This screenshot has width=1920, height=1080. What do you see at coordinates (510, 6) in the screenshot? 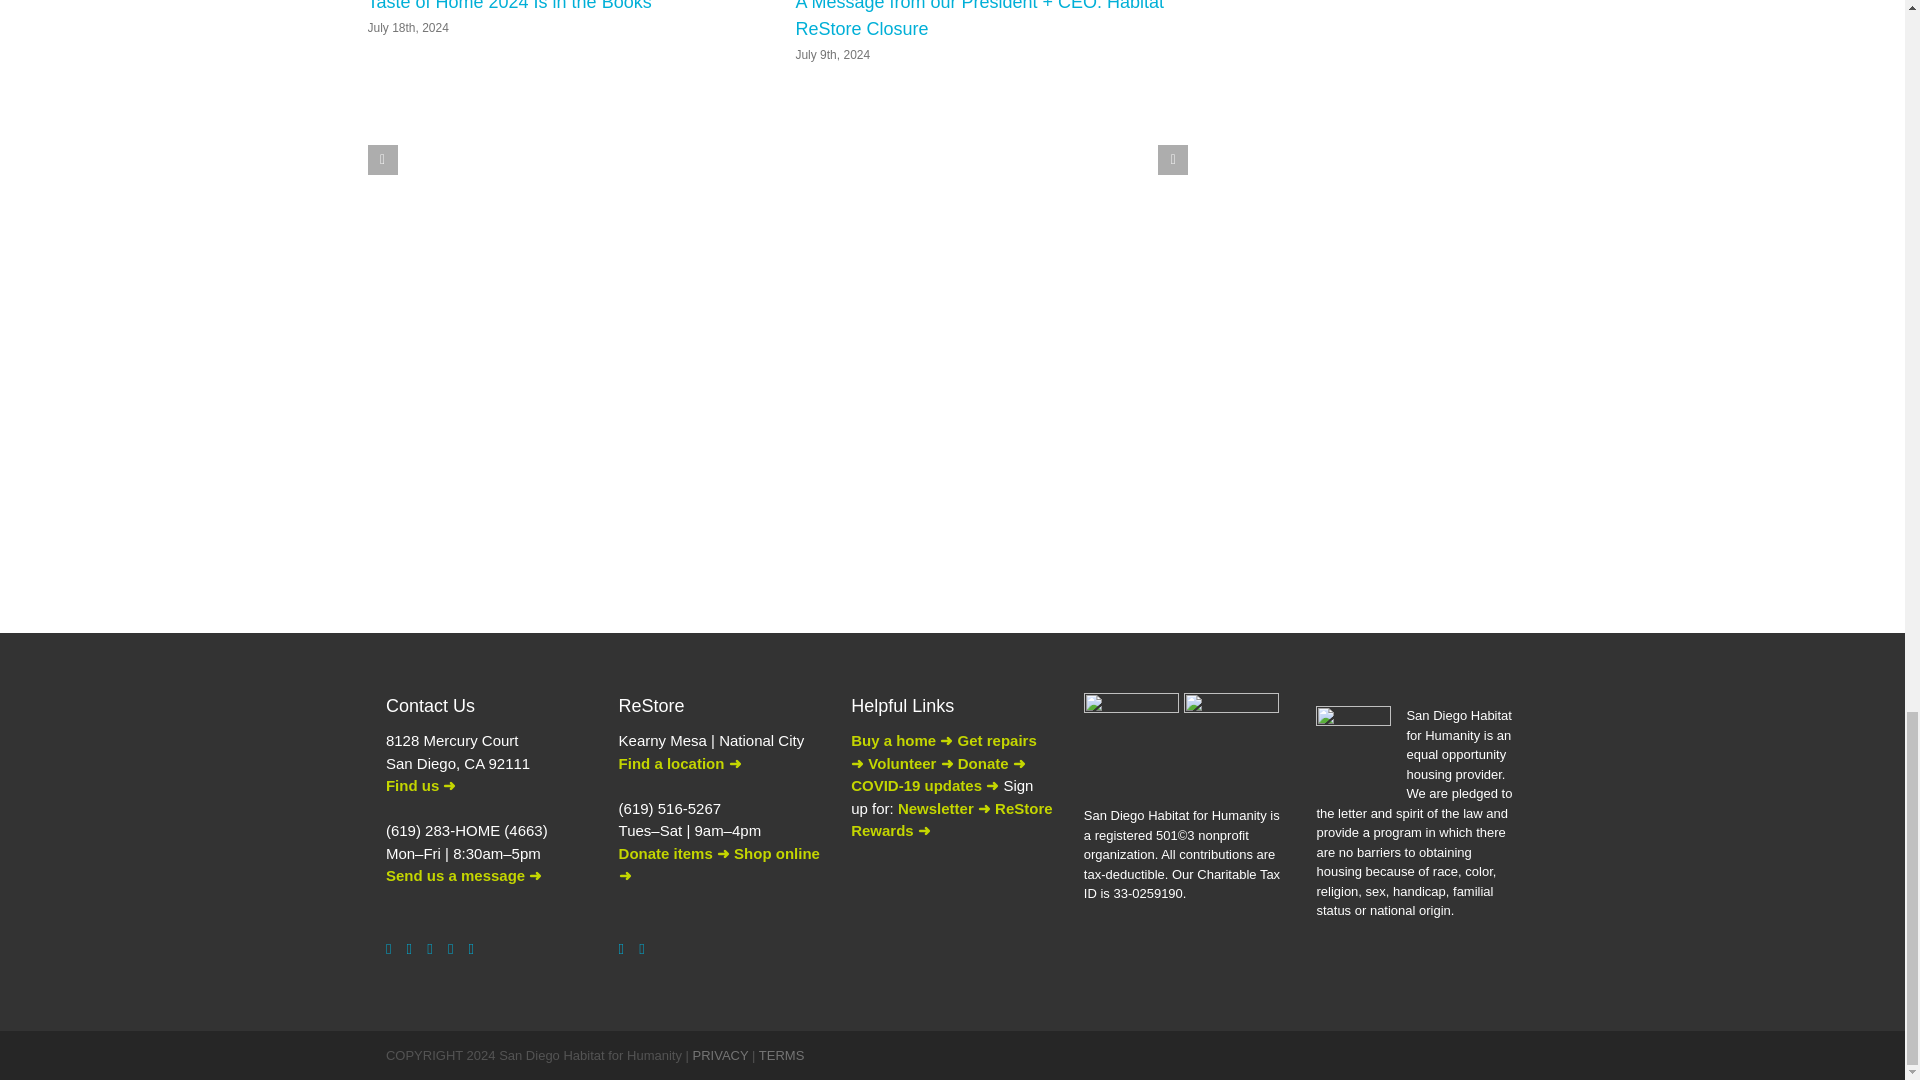
I see `Taste of Home 2024 Is in the Books` at bounding box center [510, 6].